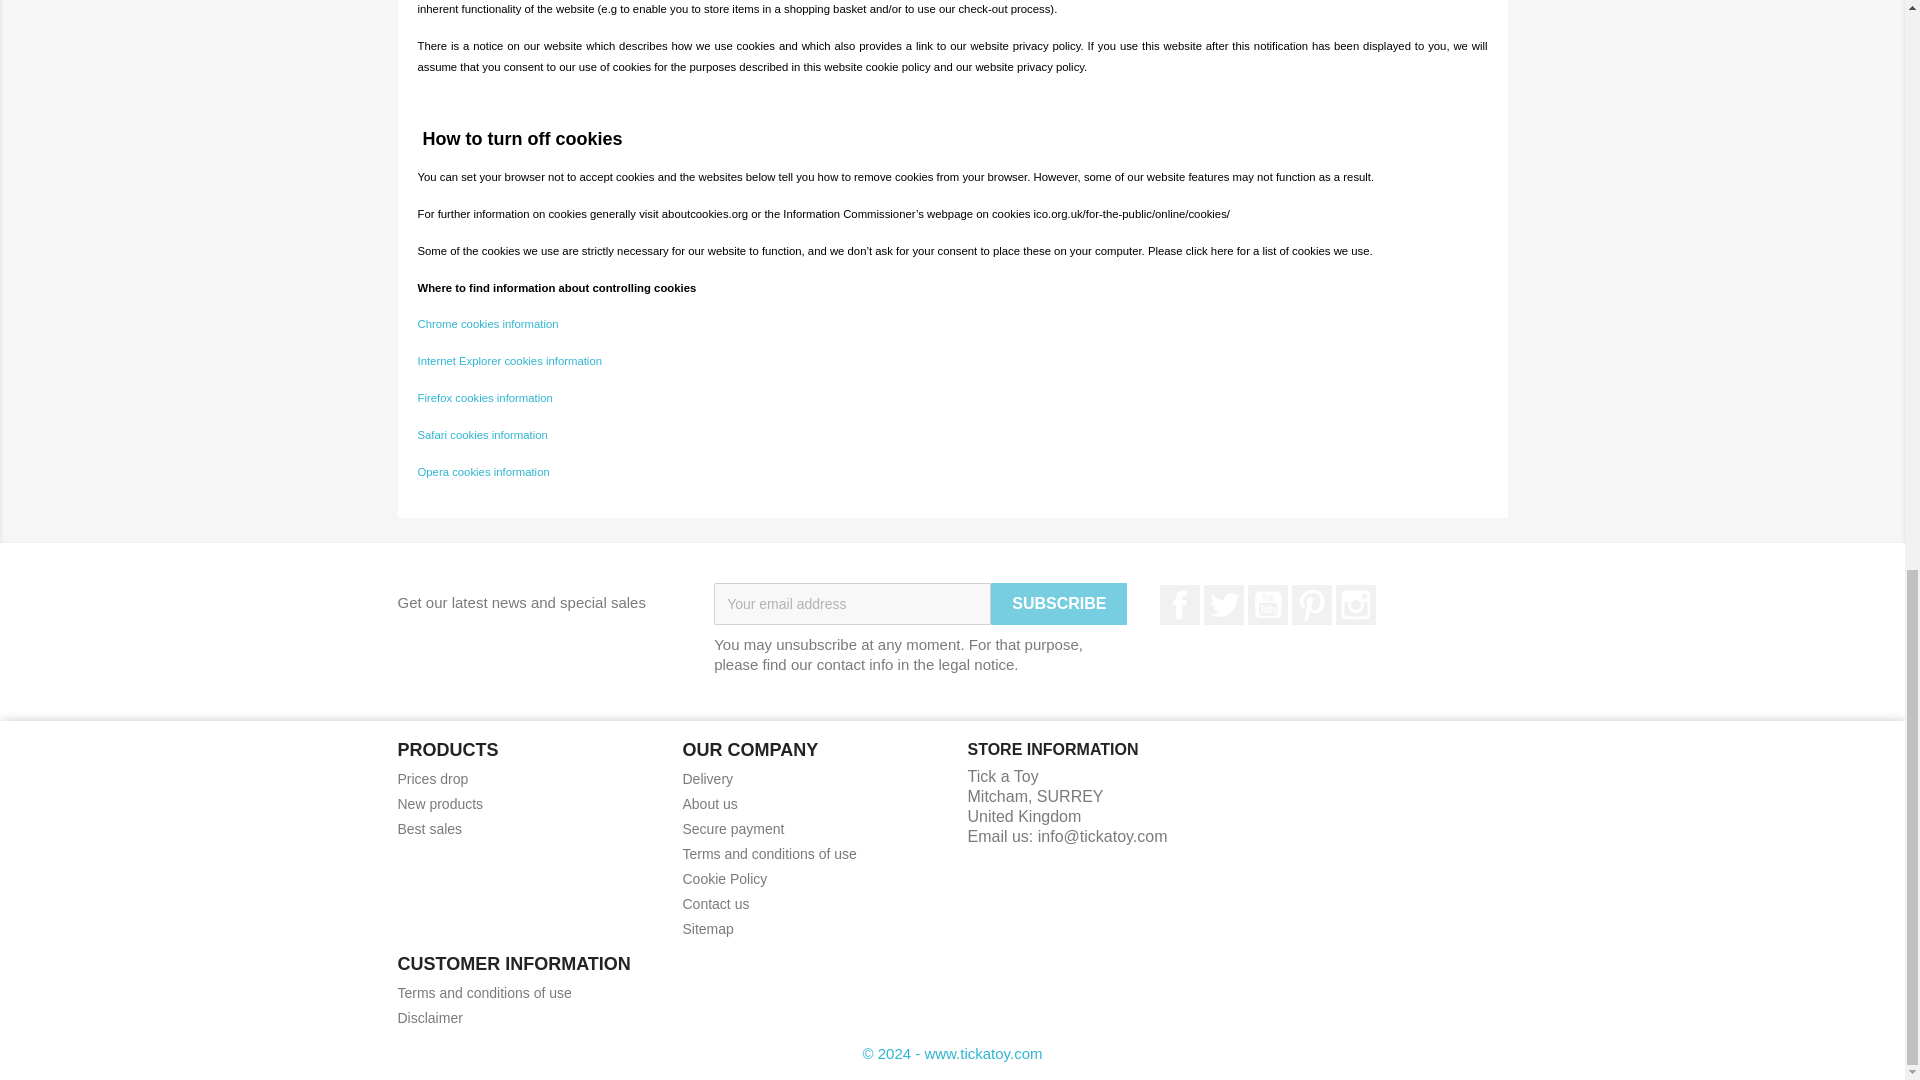  Describe the element at coordinates (484, 992) in the screenshot. I see `Our terms and conditions of use` at that location.